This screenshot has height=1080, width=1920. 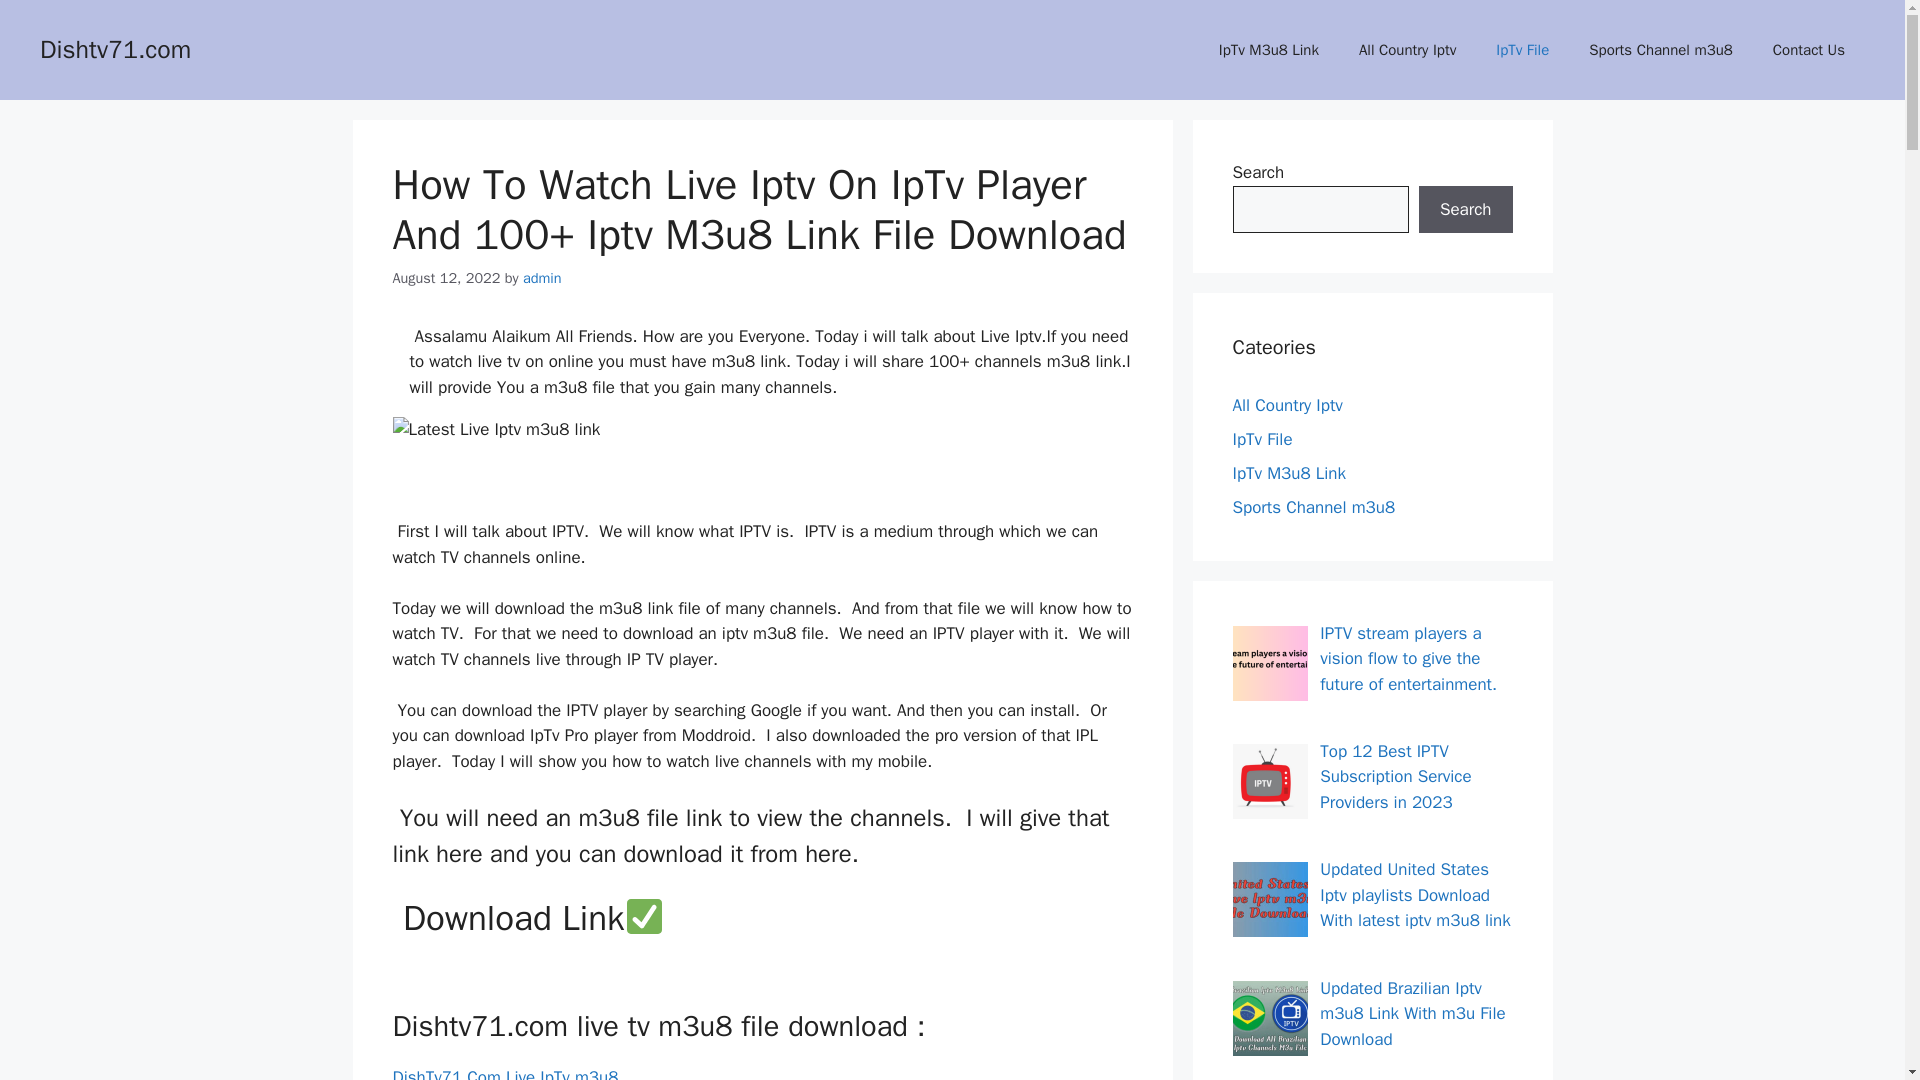 I want to click on Sports Channel m3u8, so click(x=1660, y=50).